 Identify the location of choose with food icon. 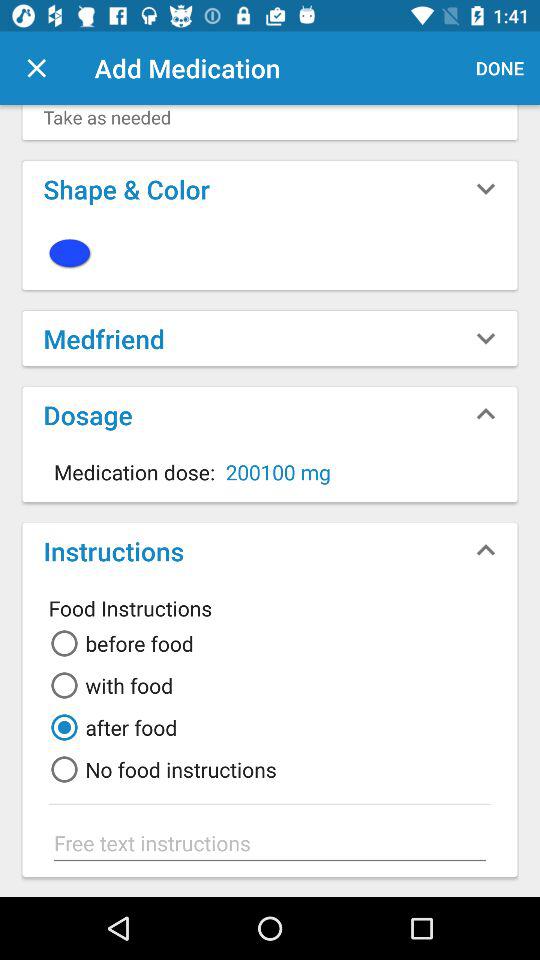
(108, 685).